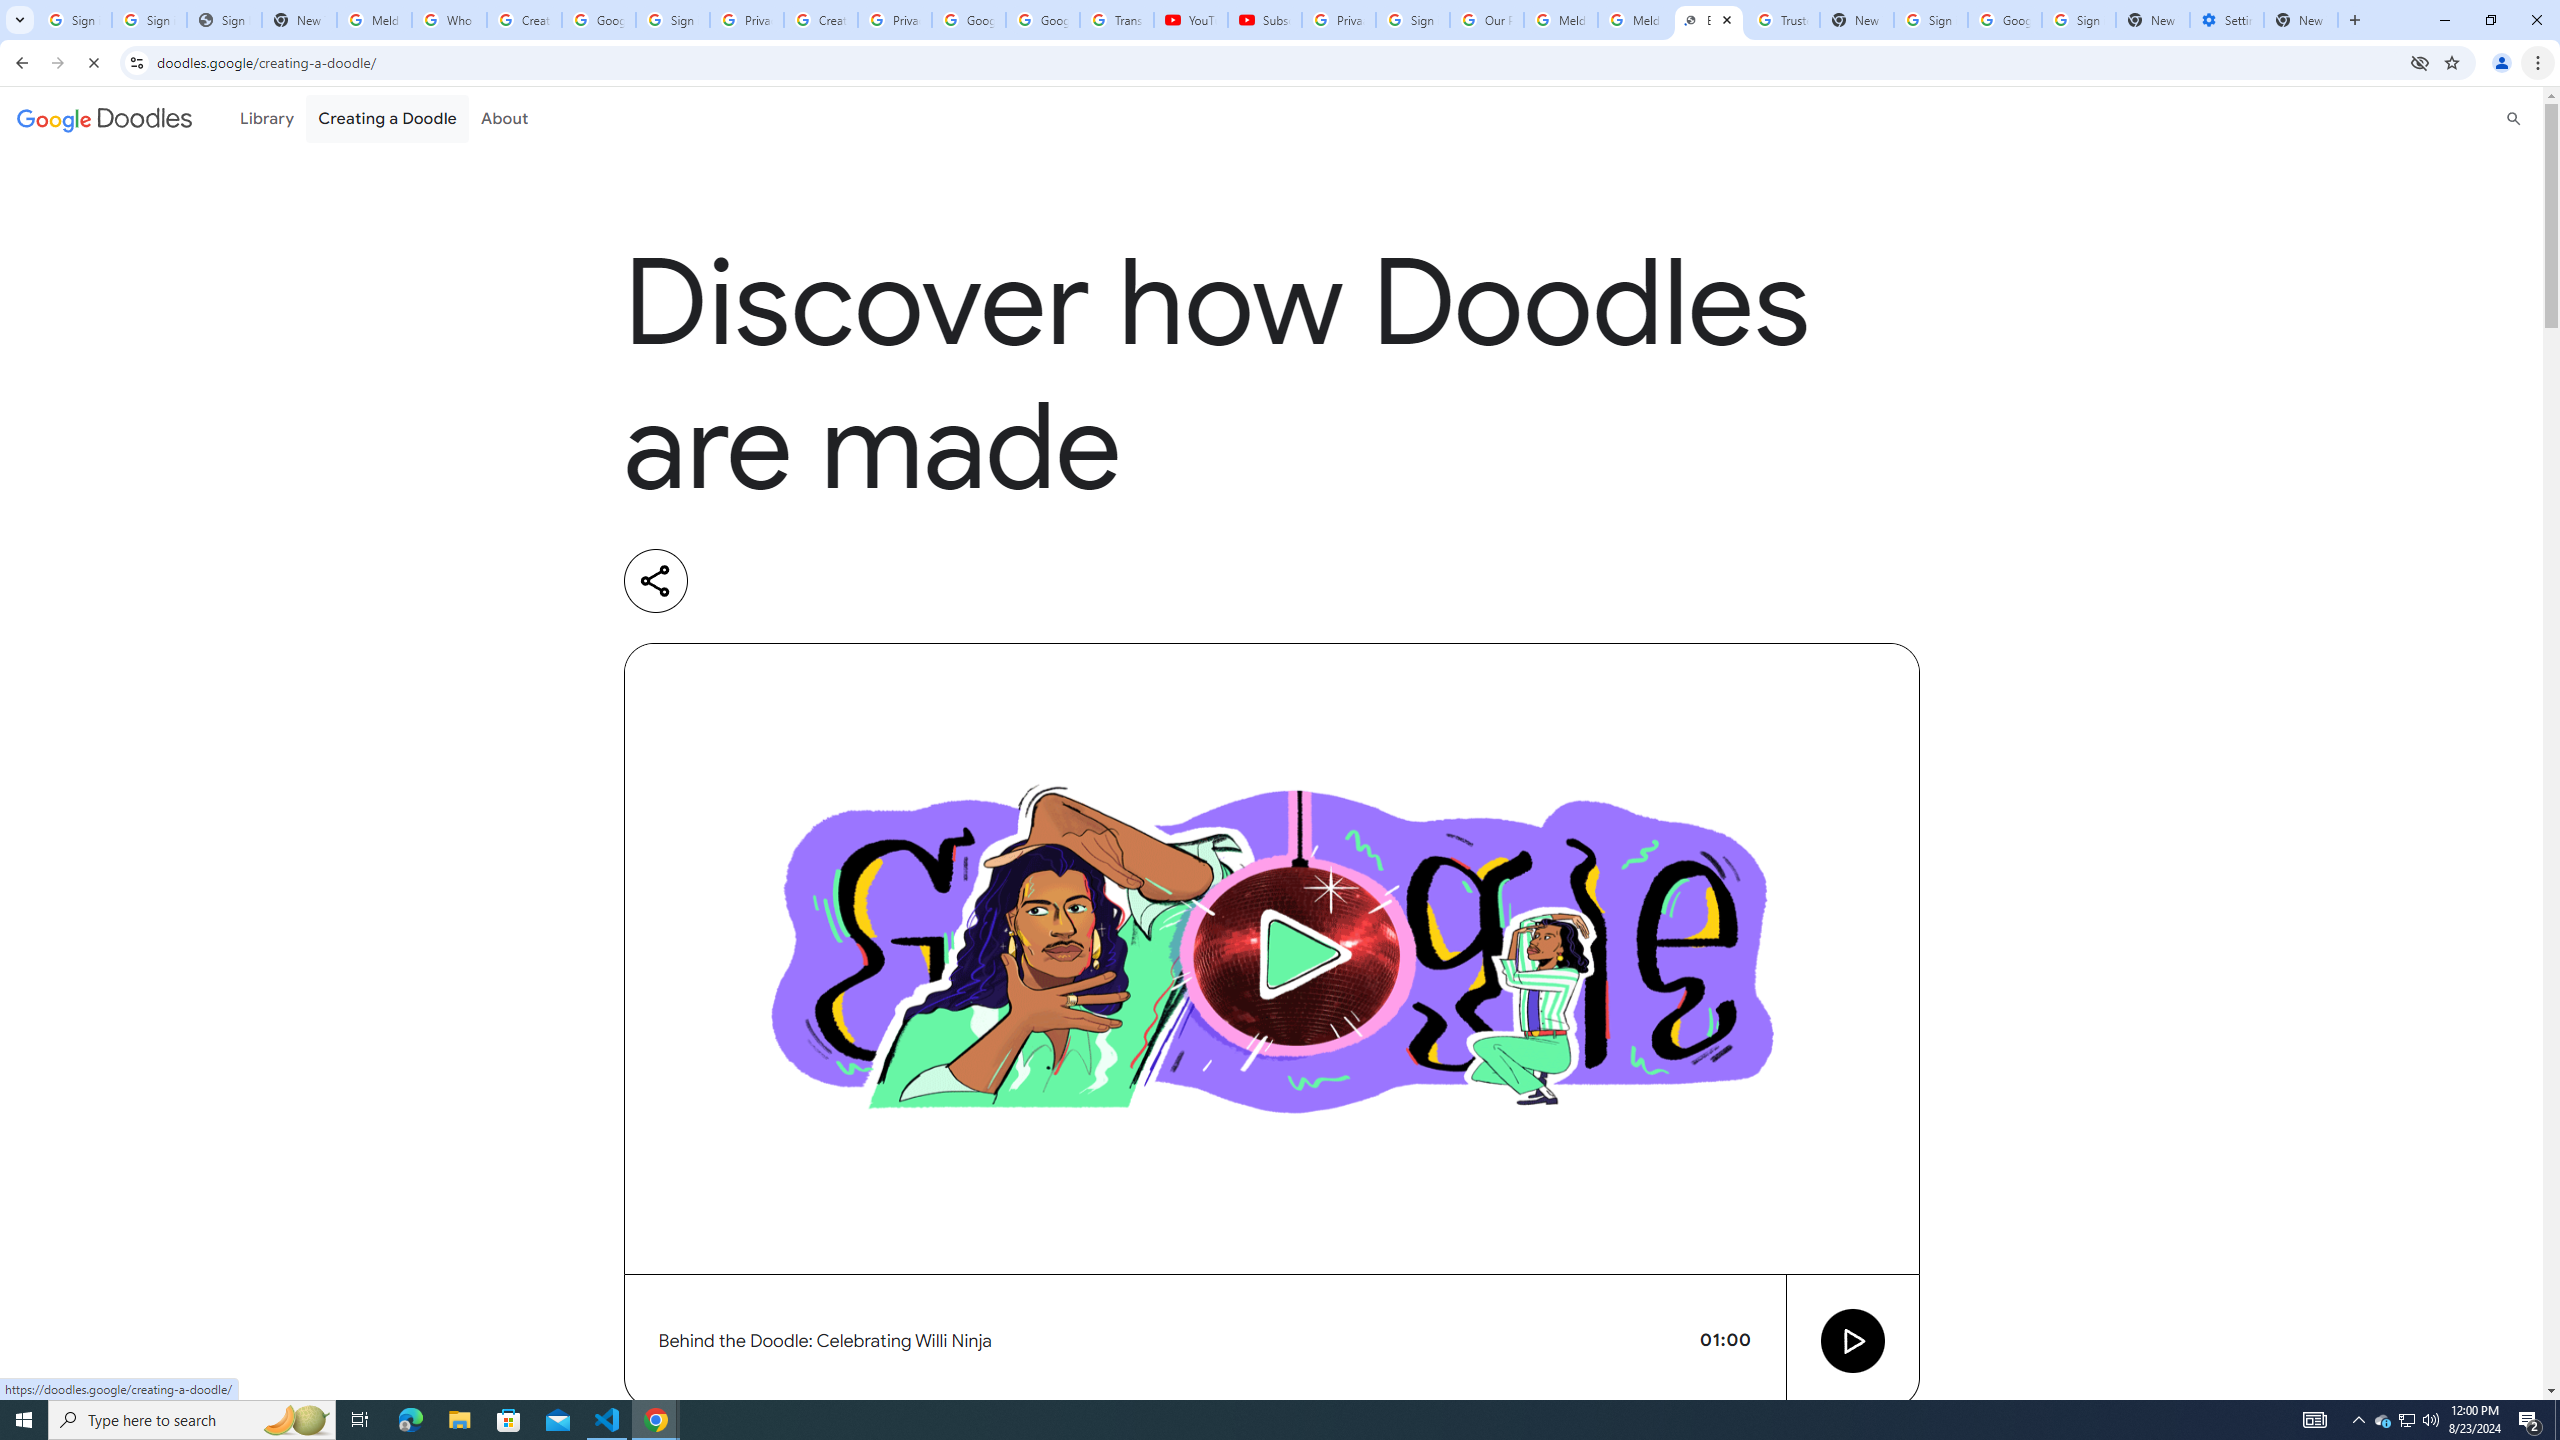 This screenshot has width=2560, height=1440. I want to click on Sign In - USA TODAY, so click(225, 20).